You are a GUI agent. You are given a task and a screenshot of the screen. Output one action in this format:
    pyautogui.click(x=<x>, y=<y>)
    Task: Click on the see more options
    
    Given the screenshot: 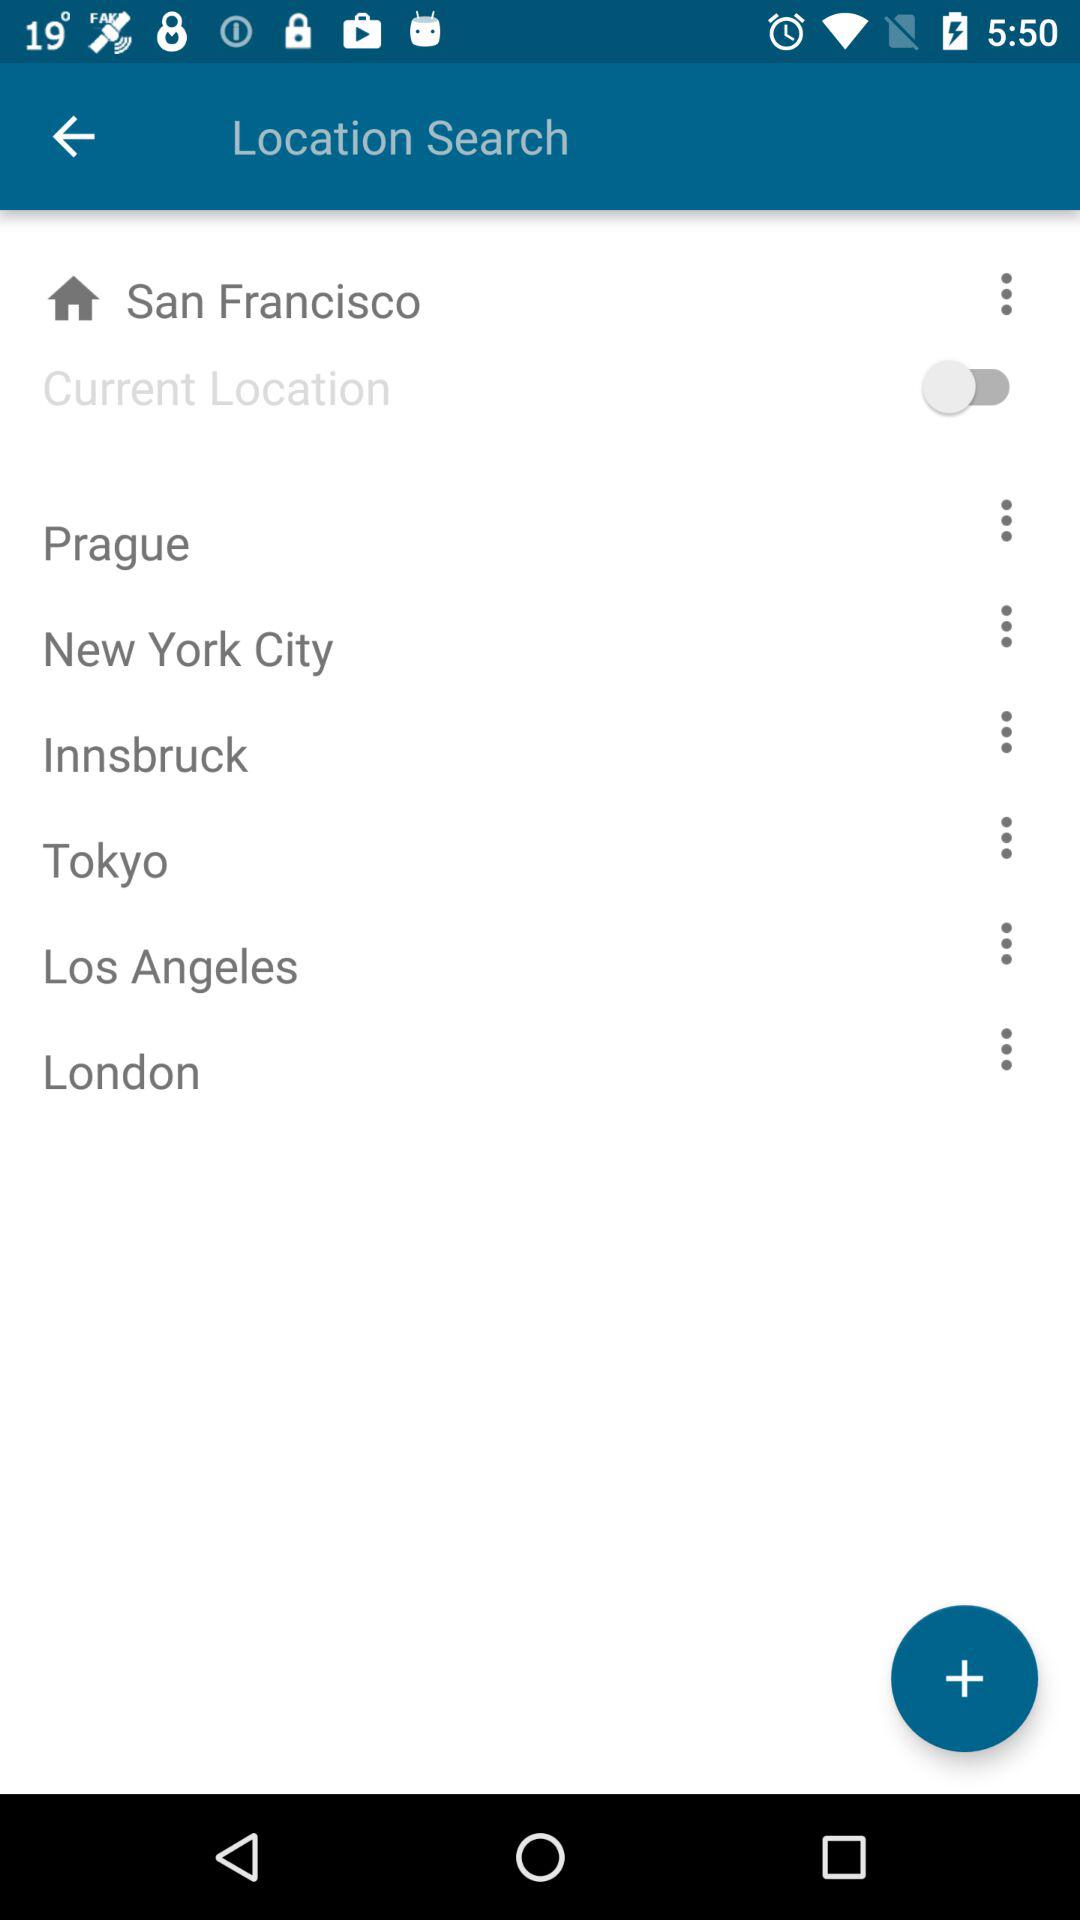 What is the action you would take?
    pyautogui.click(x=1006, y=838)
    